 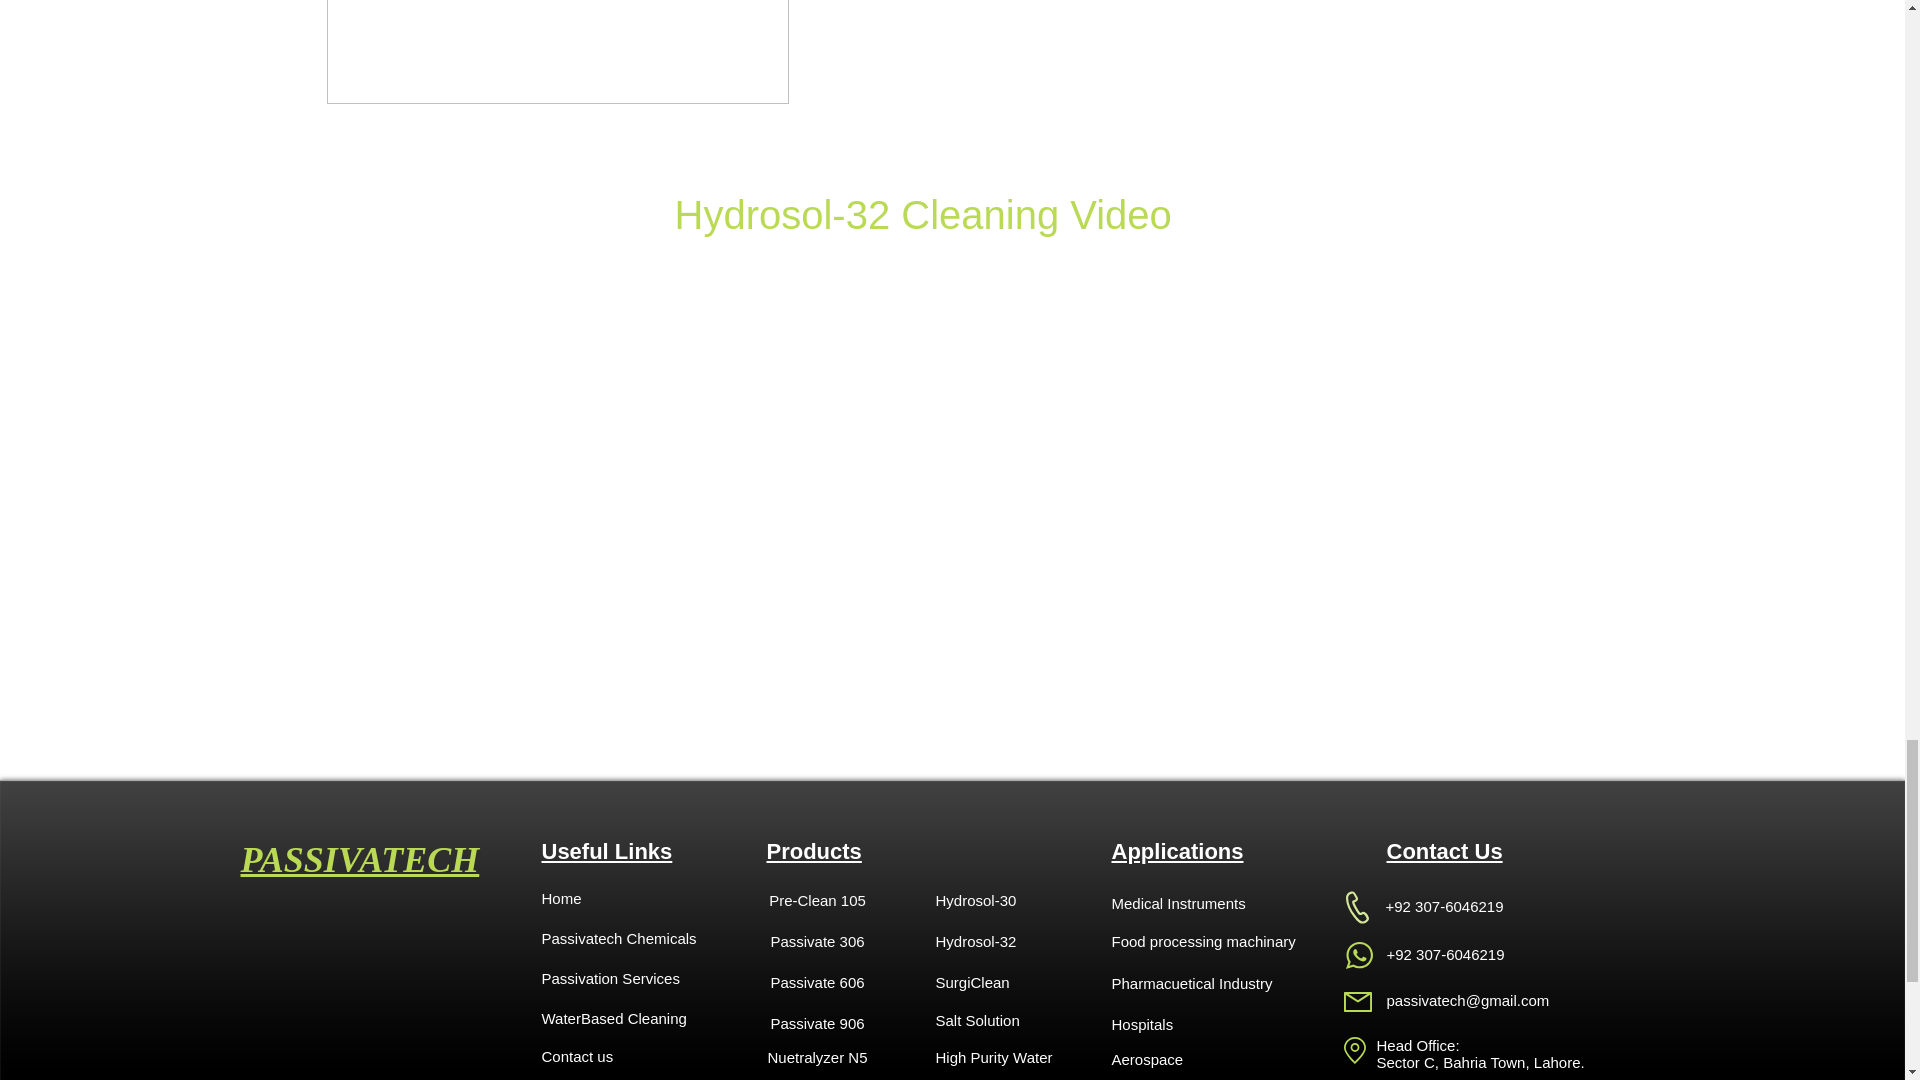 I want to click on Medical Instruments, so click(x=1182, y=903).